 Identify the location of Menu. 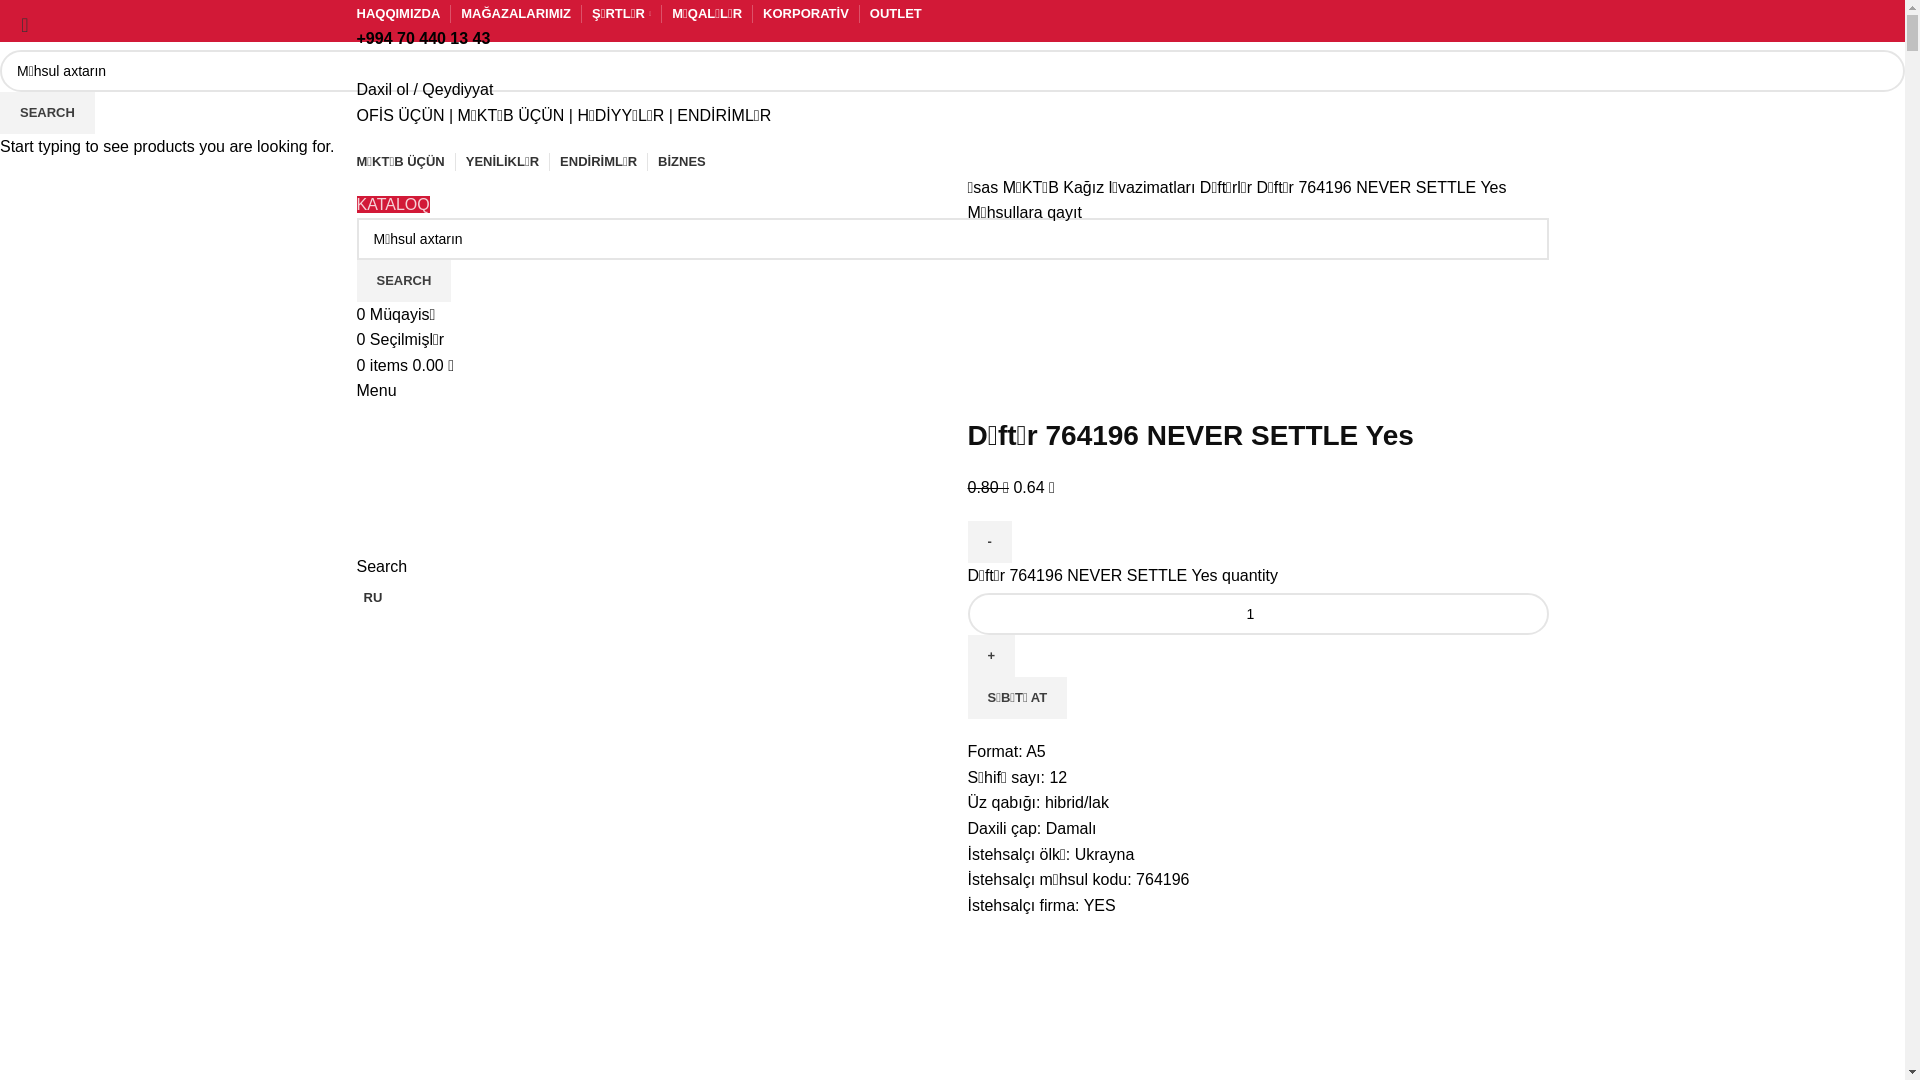
(376, 390).